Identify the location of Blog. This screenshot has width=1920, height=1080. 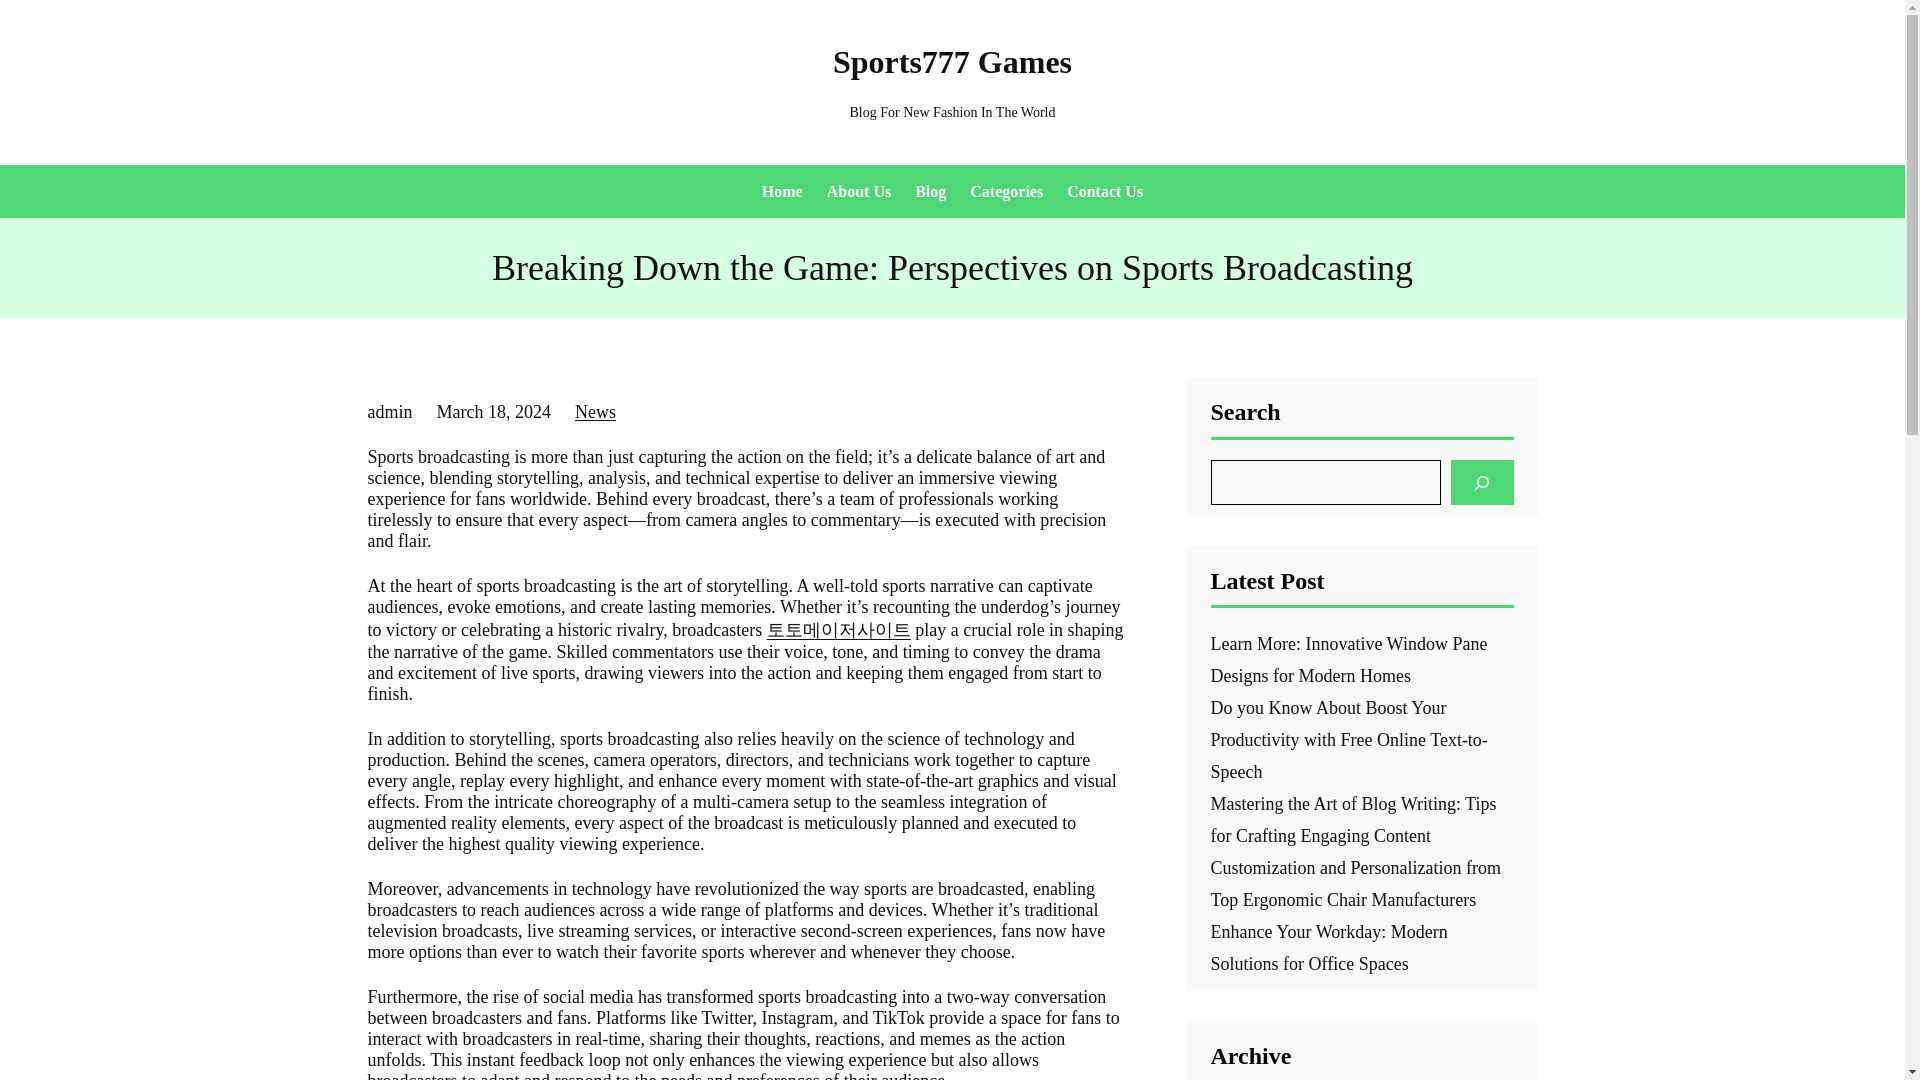
(930, 190).